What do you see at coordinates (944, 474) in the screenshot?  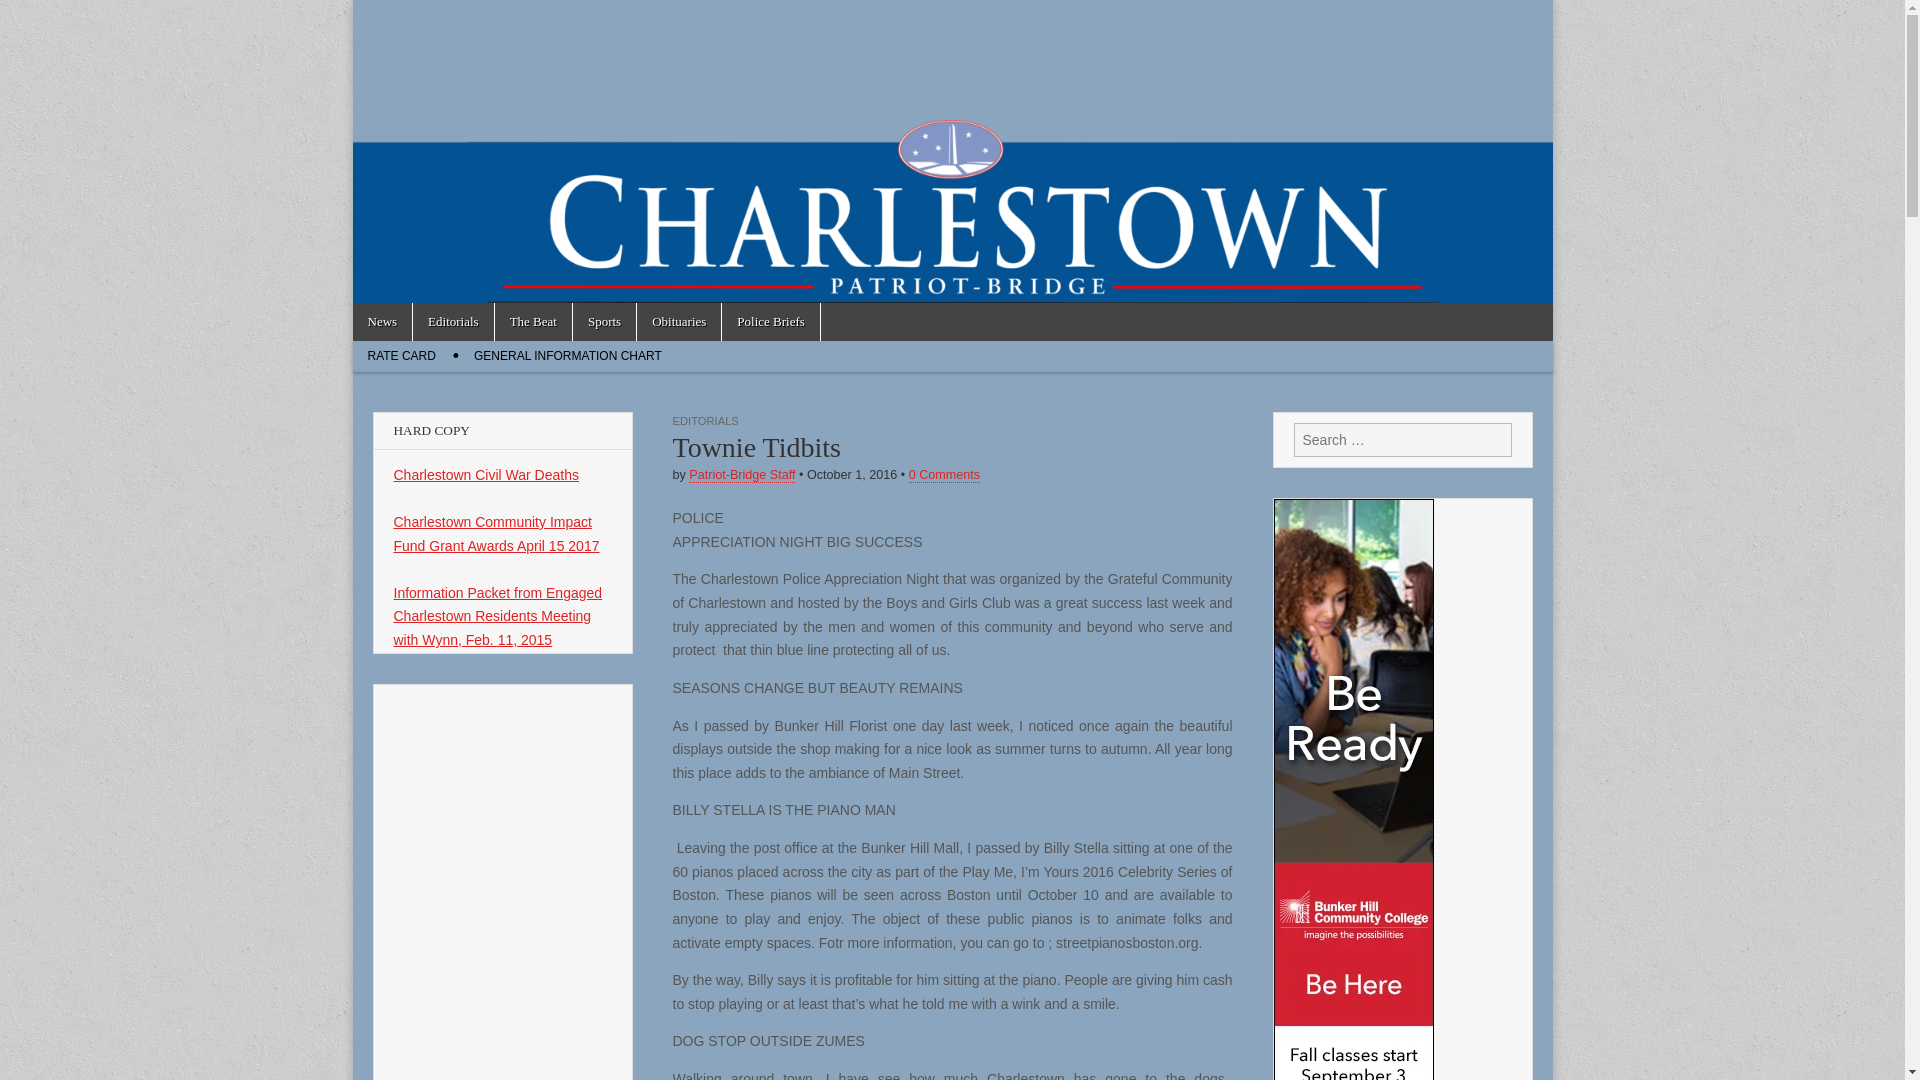 I see `0 Comments` at bounding box center [944, 474].